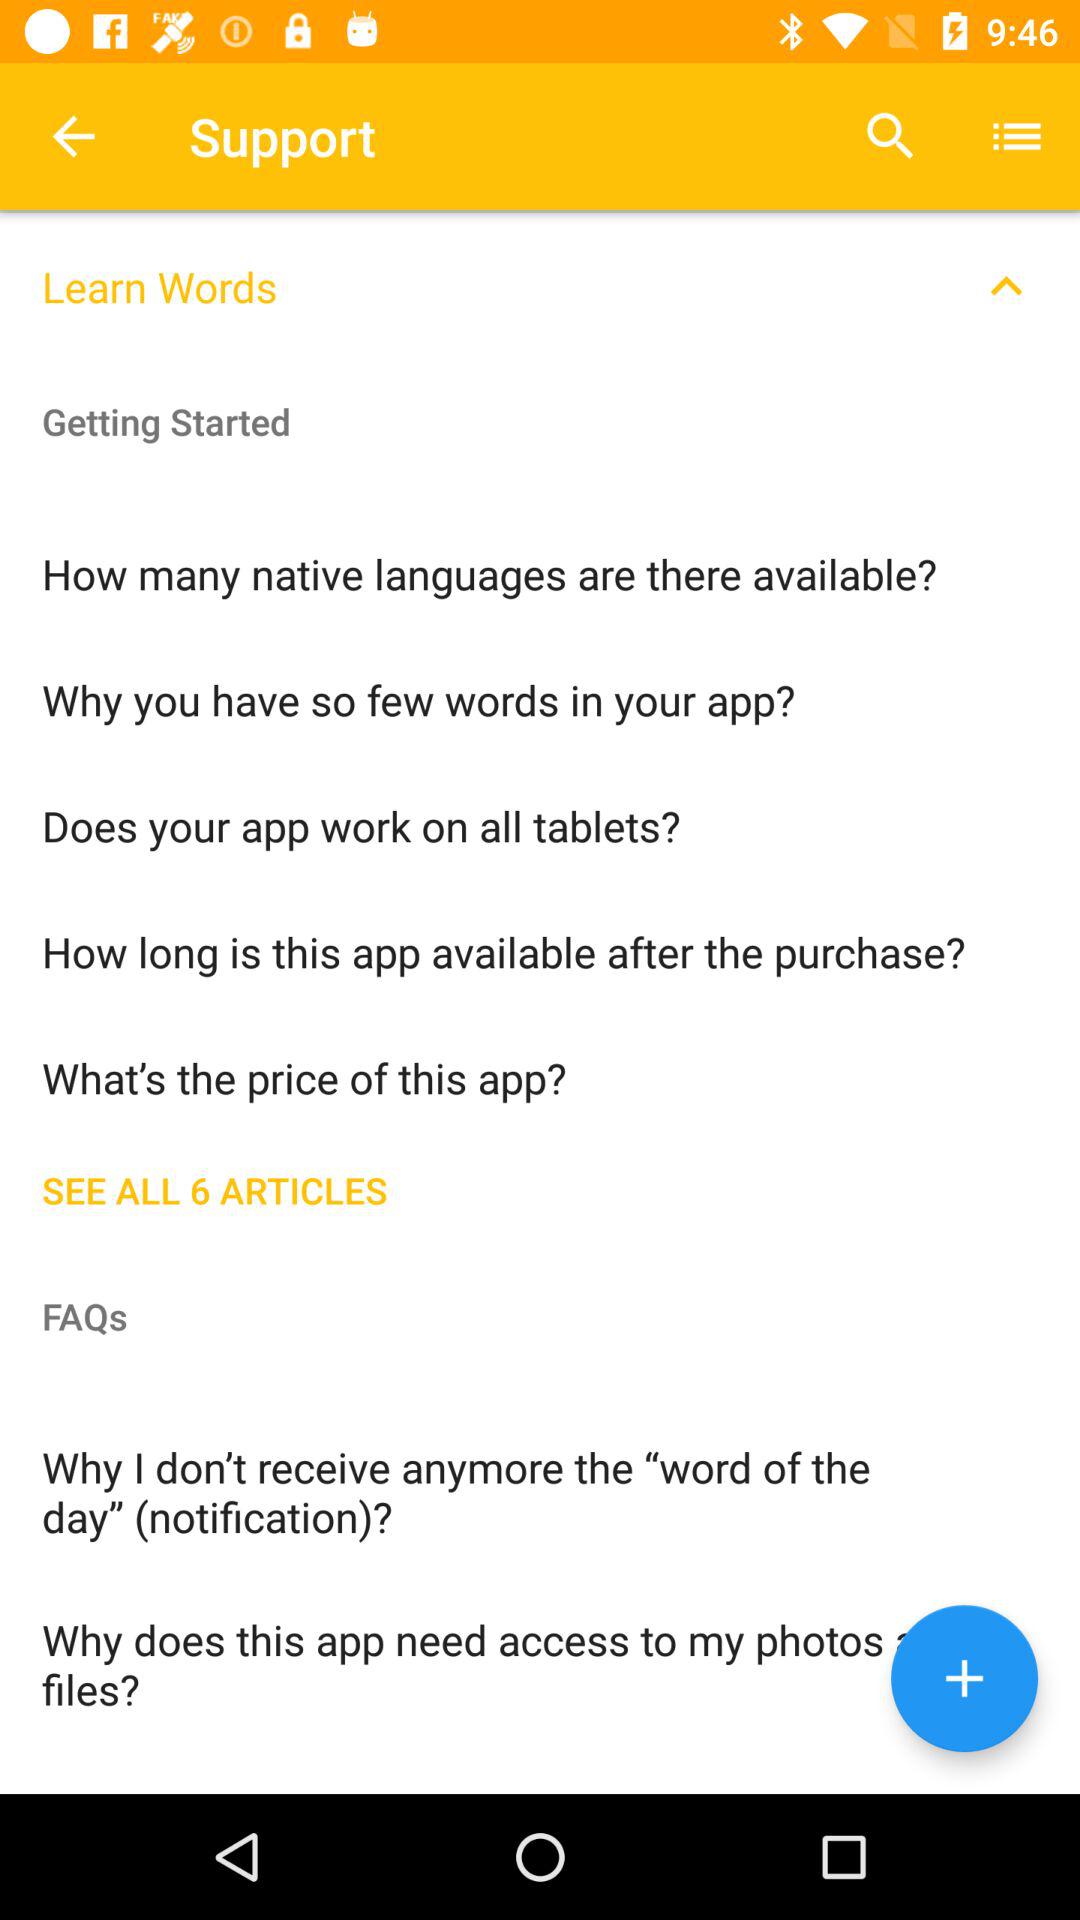  I want to click on click item above i can t item, so click(540, 1662).